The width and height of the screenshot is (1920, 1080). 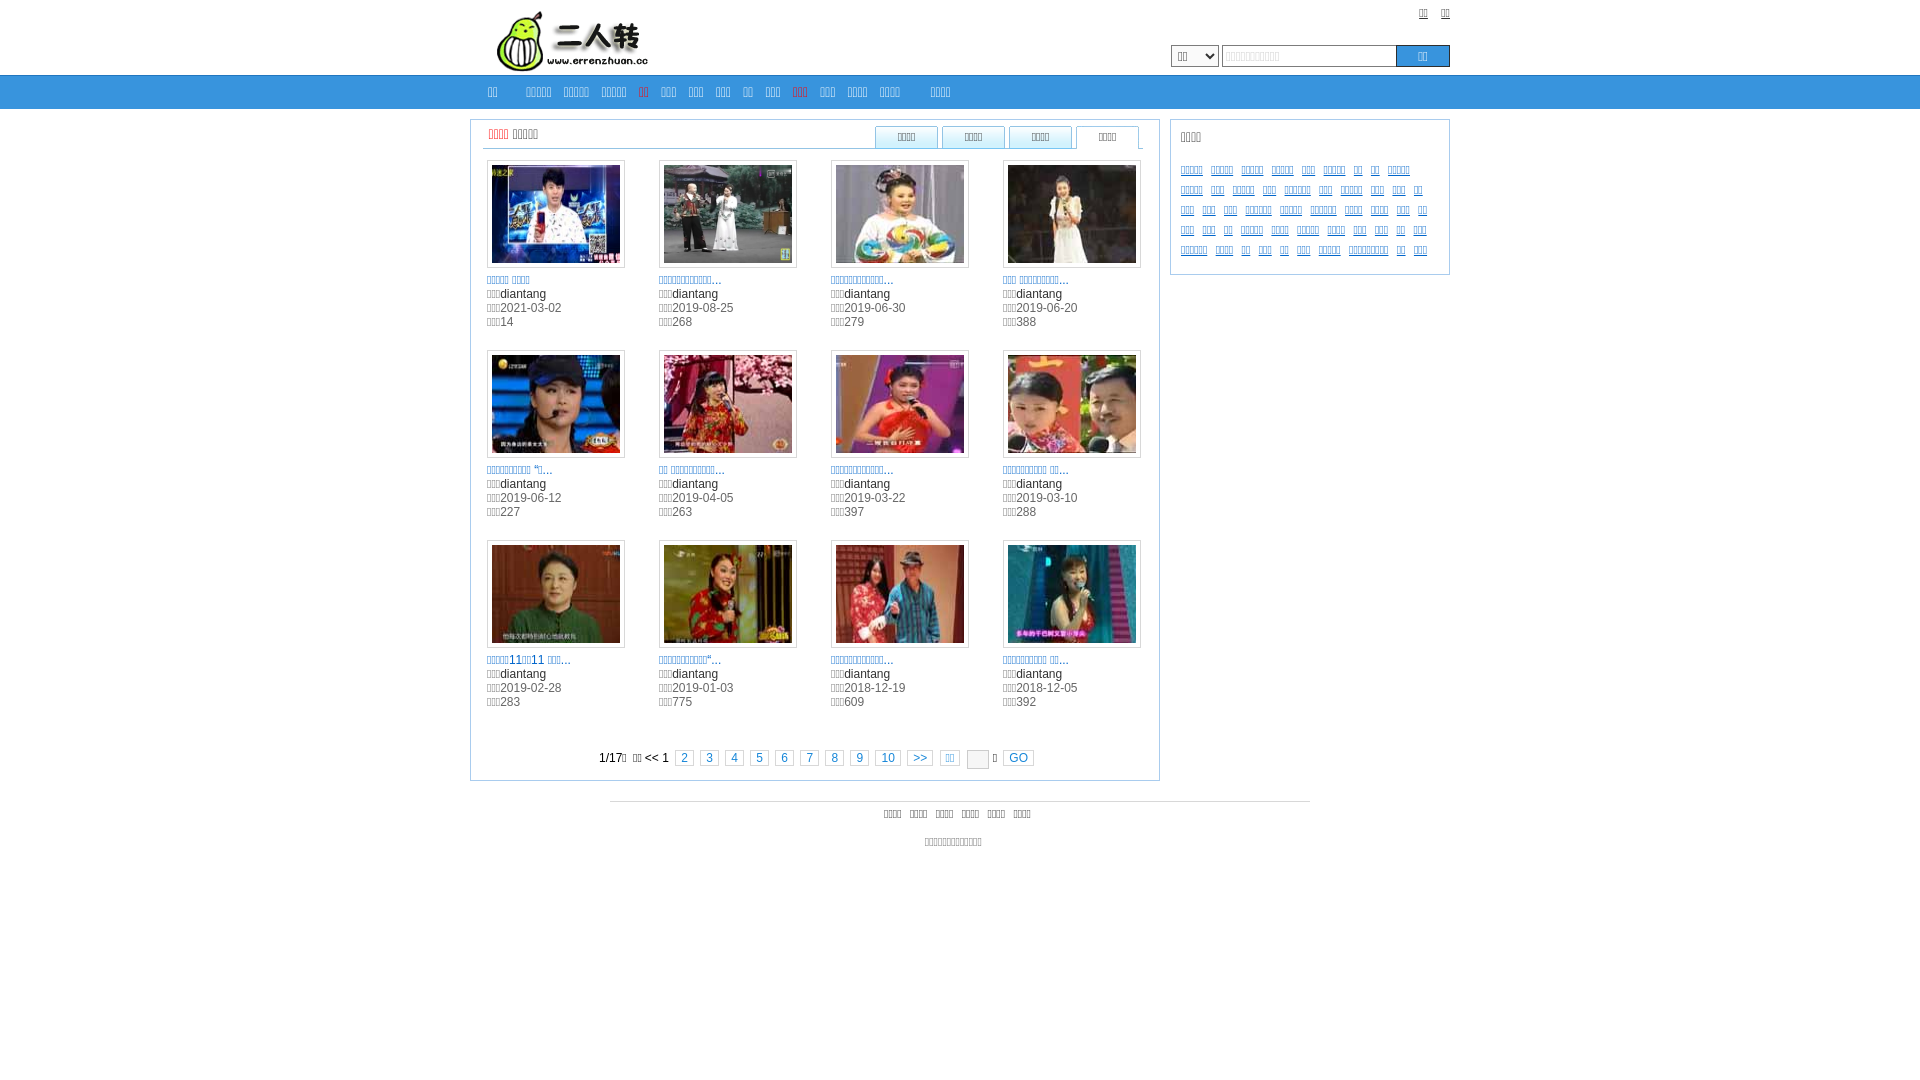 What do you see at coordinates (1039, 484) in the screenshot?
I see `diantang` at bounding box center [1039, 484].